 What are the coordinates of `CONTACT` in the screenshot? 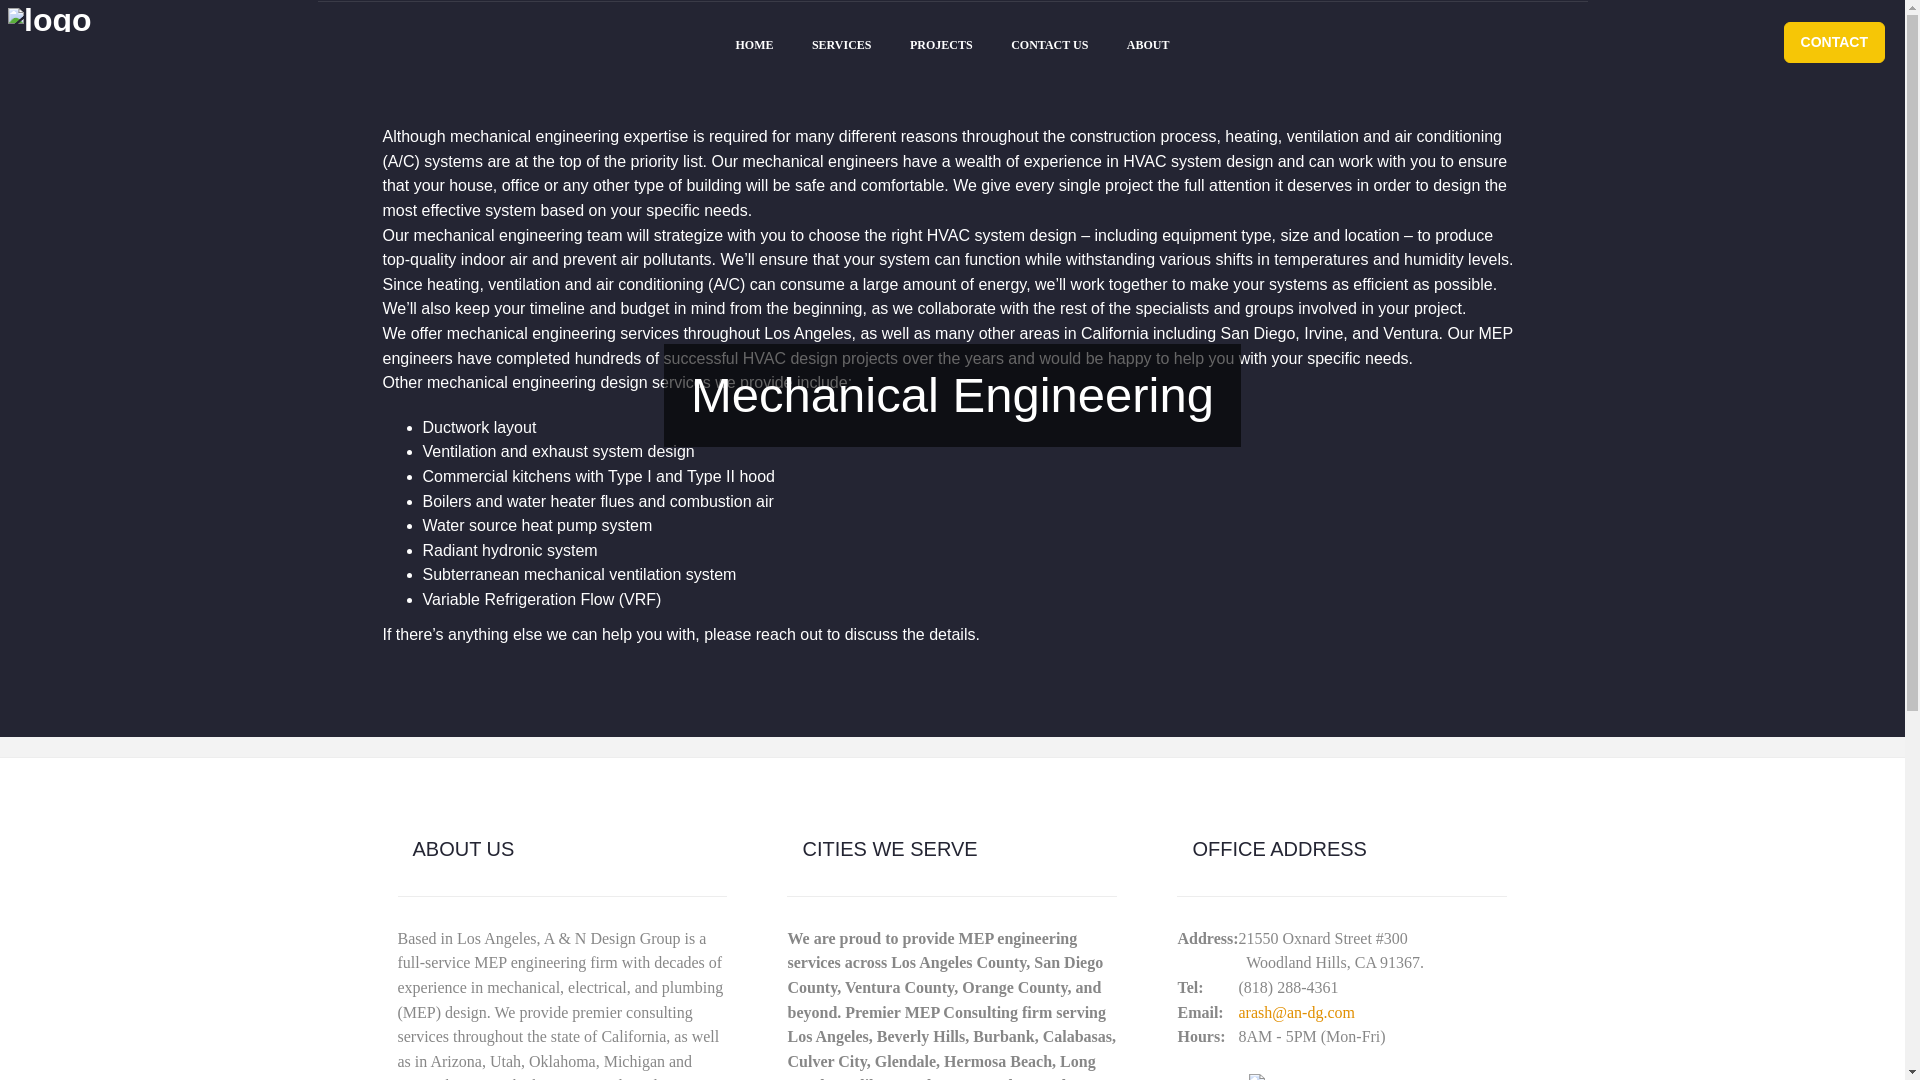 It's located at (1834, 42).